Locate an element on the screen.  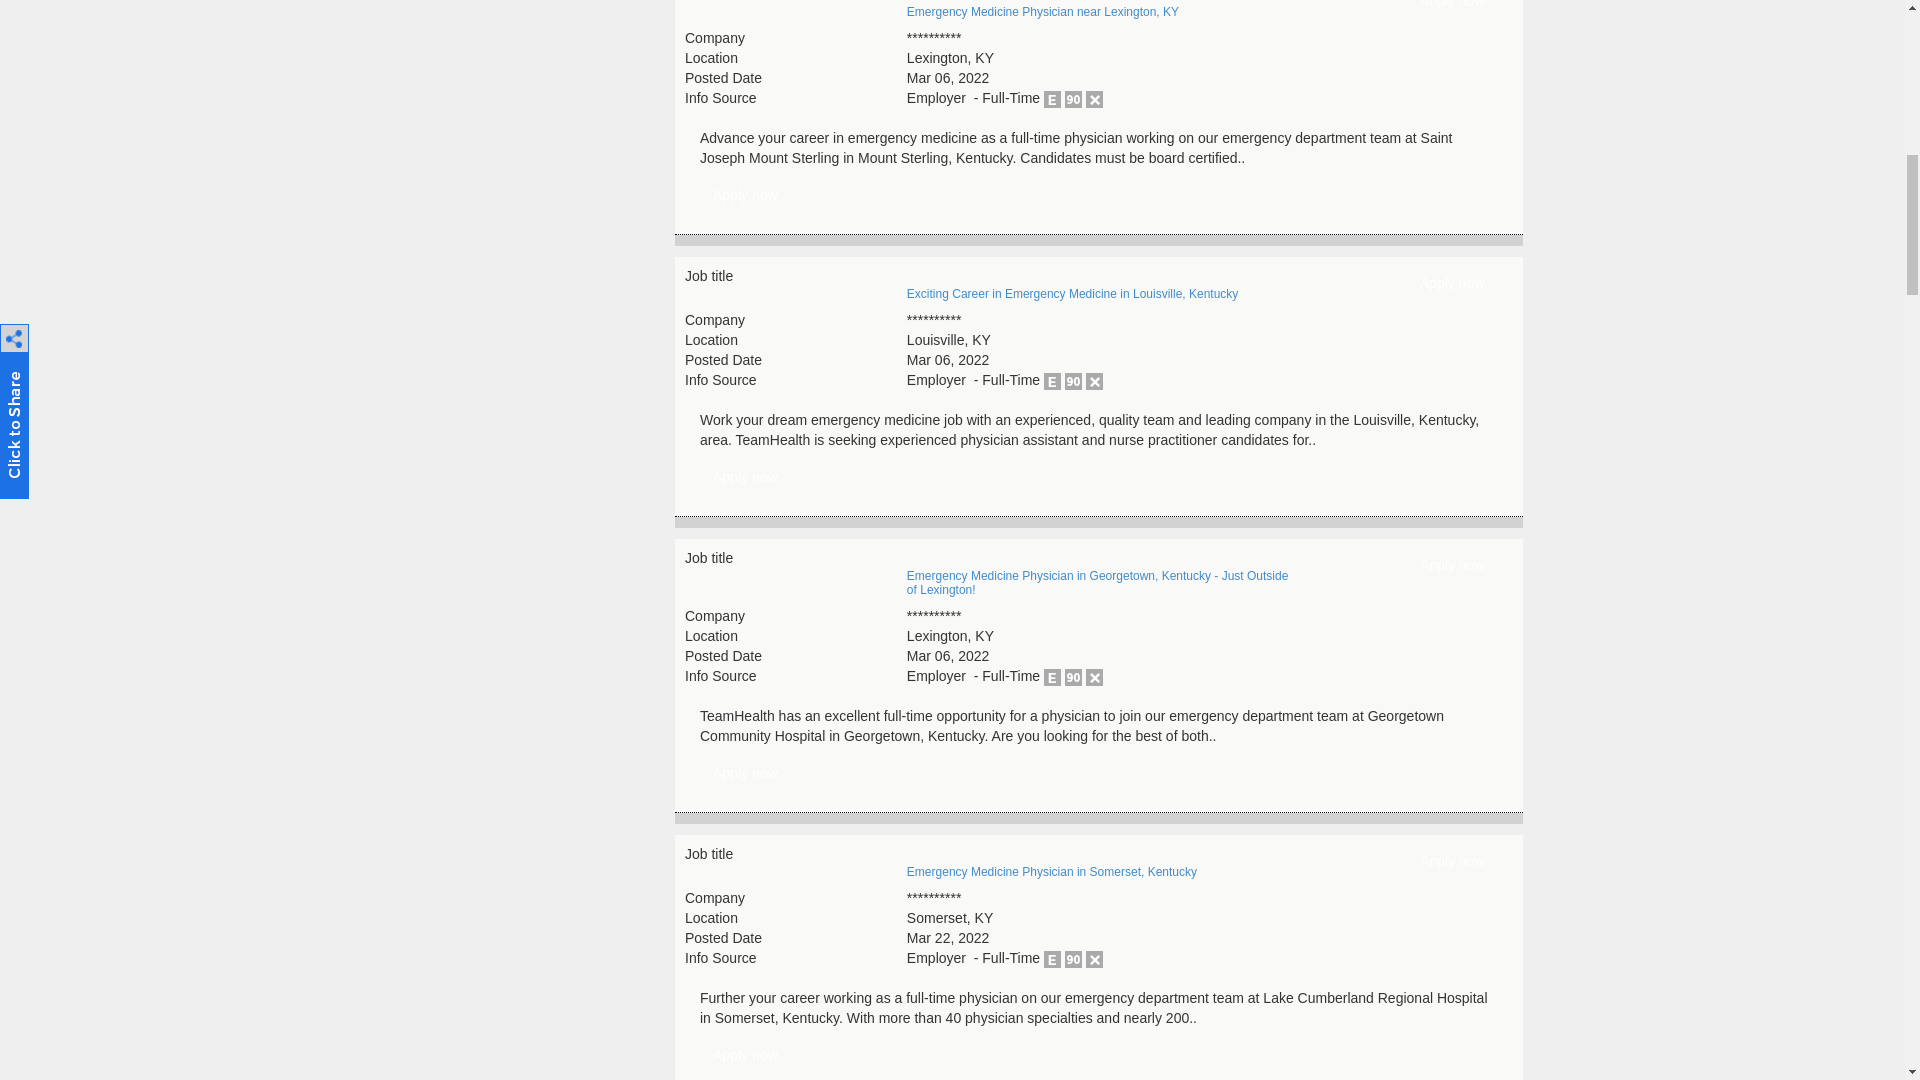
Emergency Medicine Physician near Lexington, KY is located at coordinates (746, 196).